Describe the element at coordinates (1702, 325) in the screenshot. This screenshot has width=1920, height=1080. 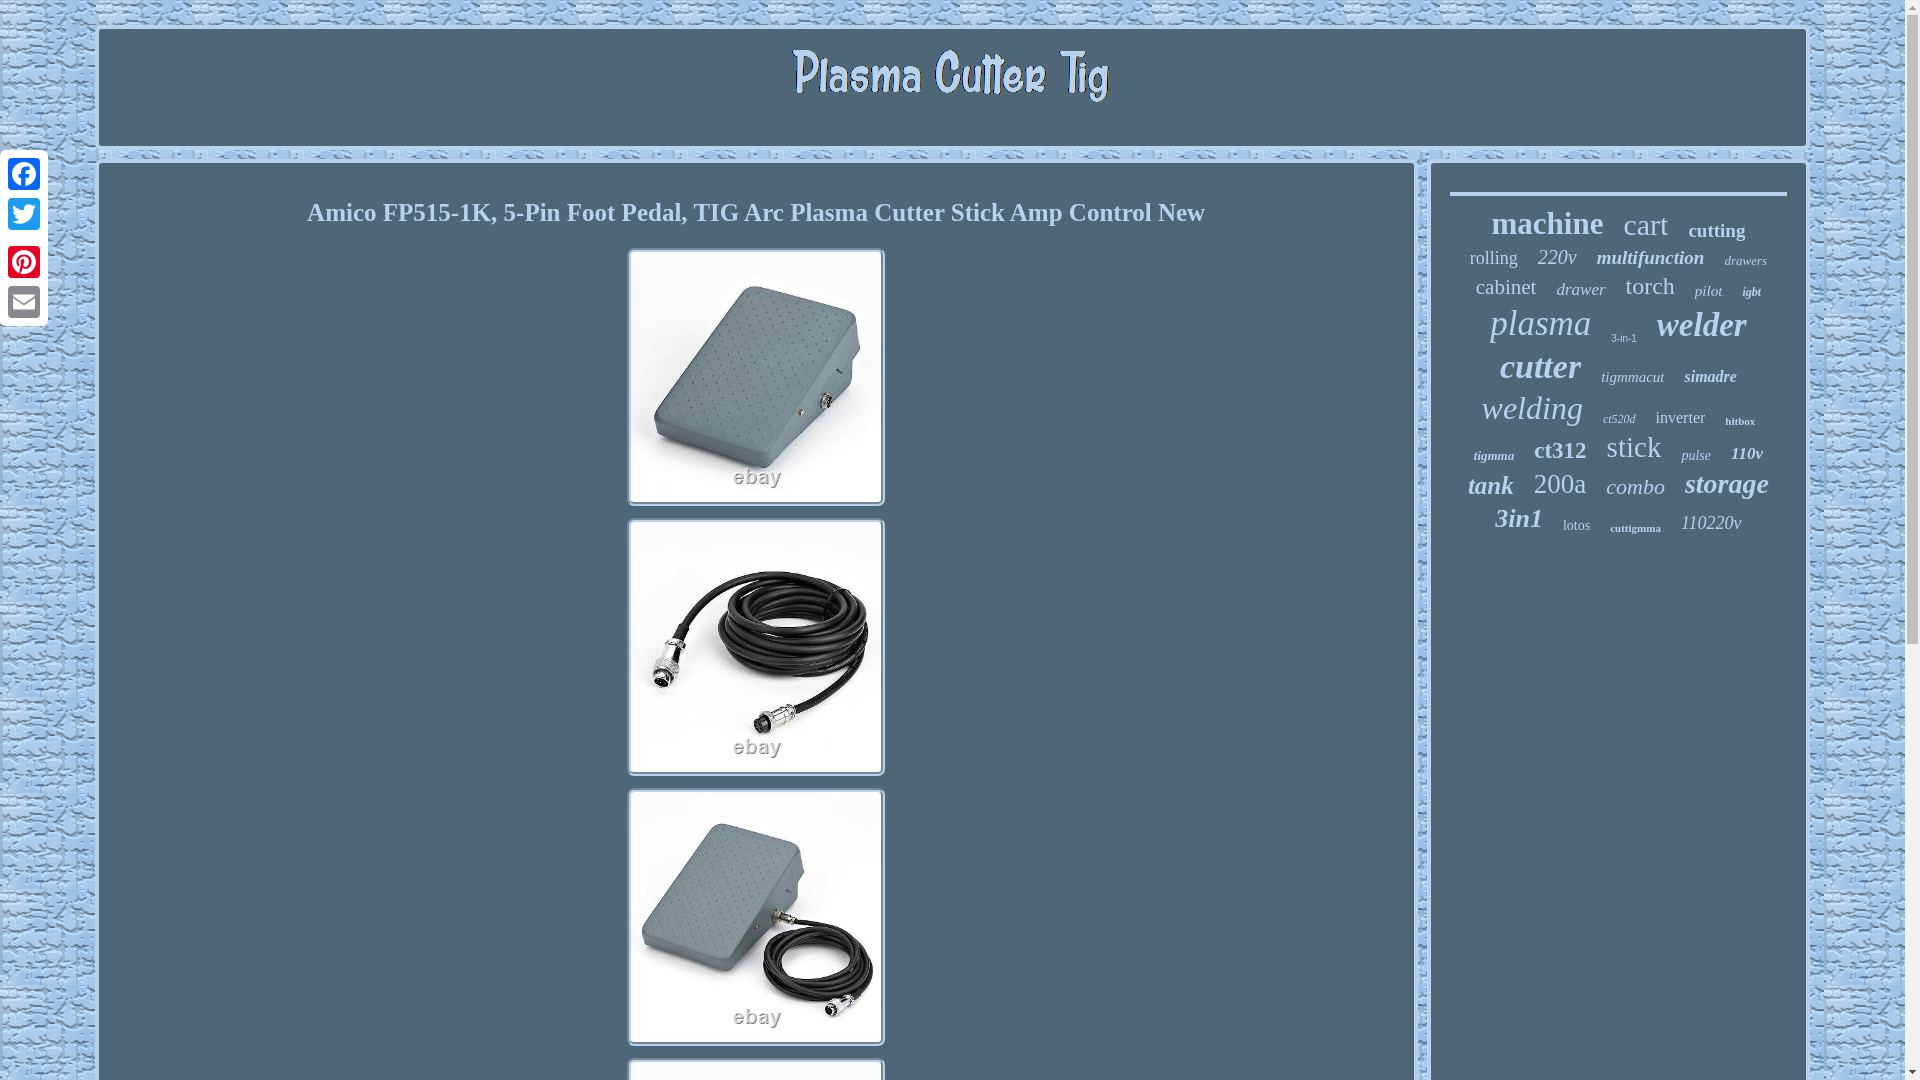
I see `welder` at that location.